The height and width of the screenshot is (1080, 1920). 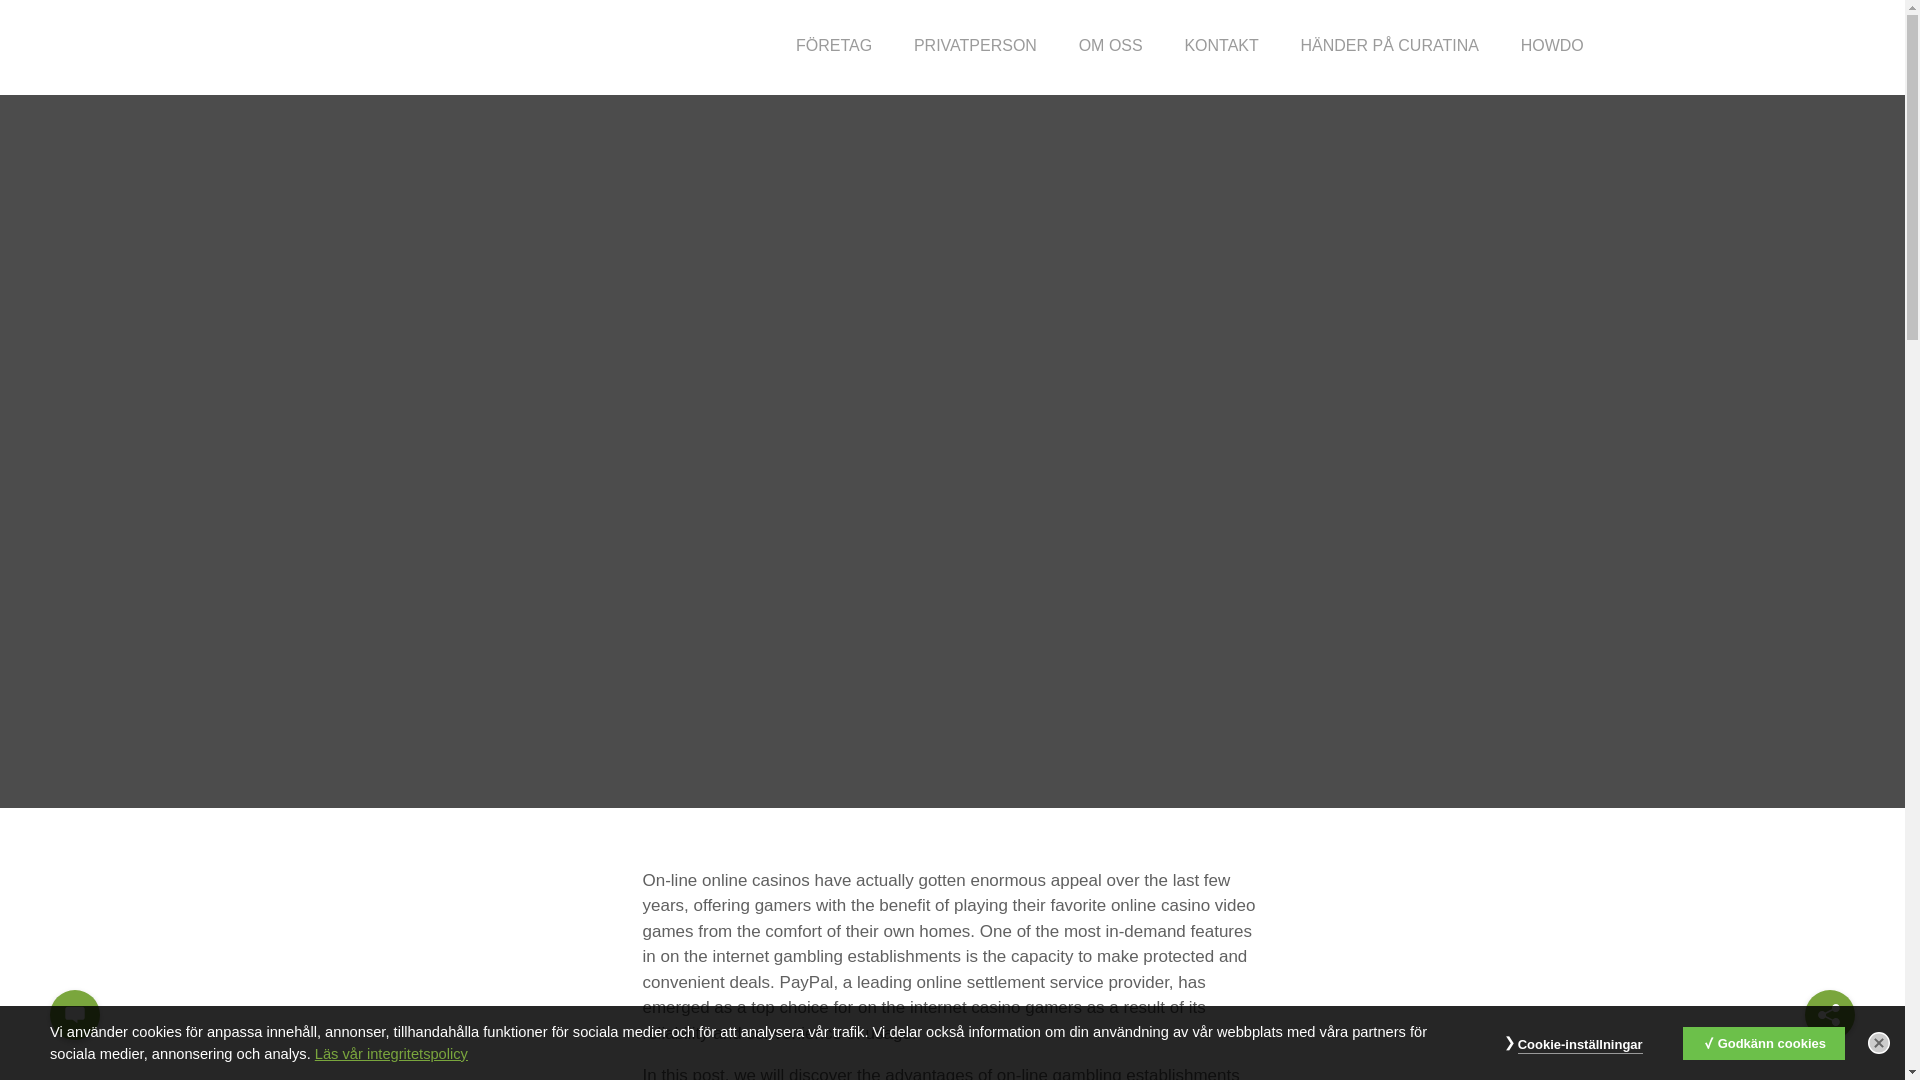 I want to click on Fill 71 Copy, so click(x=74, y=1012).